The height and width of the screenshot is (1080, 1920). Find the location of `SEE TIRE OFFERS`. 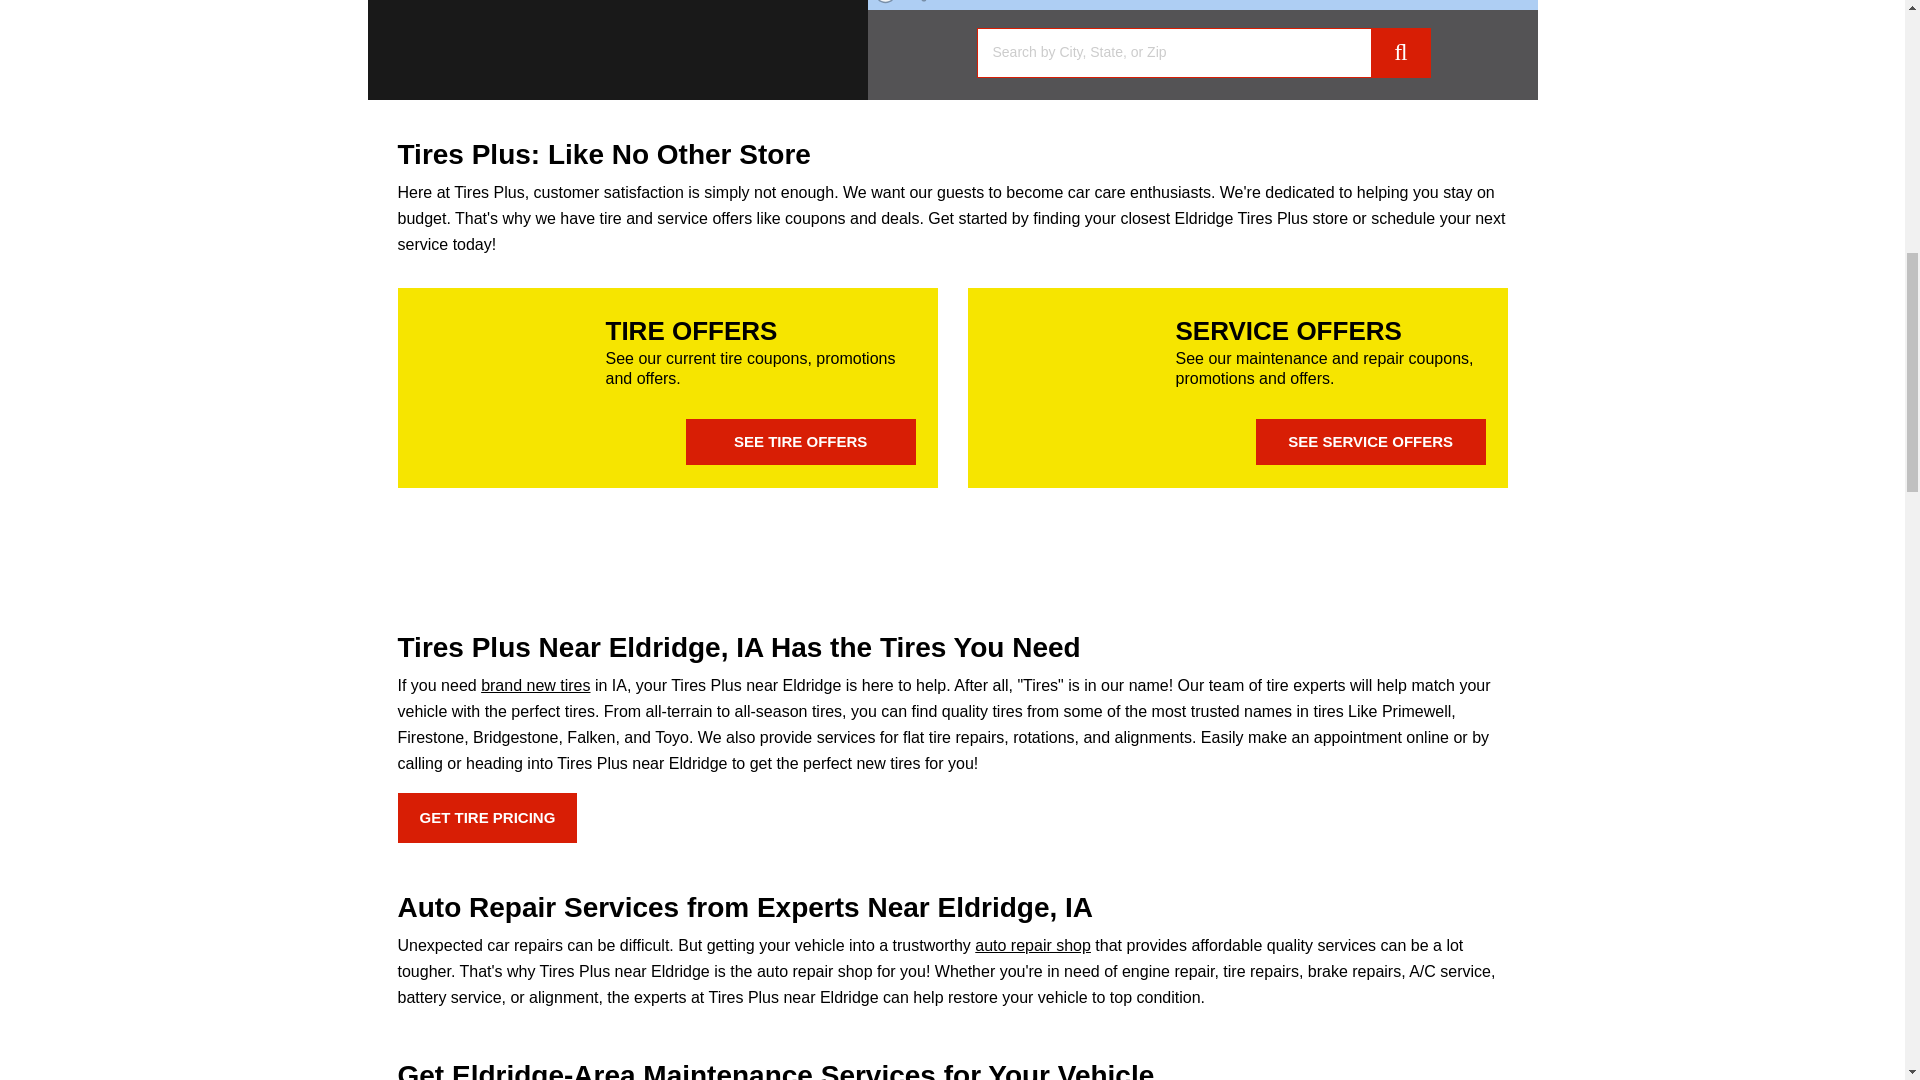

SEE TIRE OFFERS is located at coordinates (800, 442).